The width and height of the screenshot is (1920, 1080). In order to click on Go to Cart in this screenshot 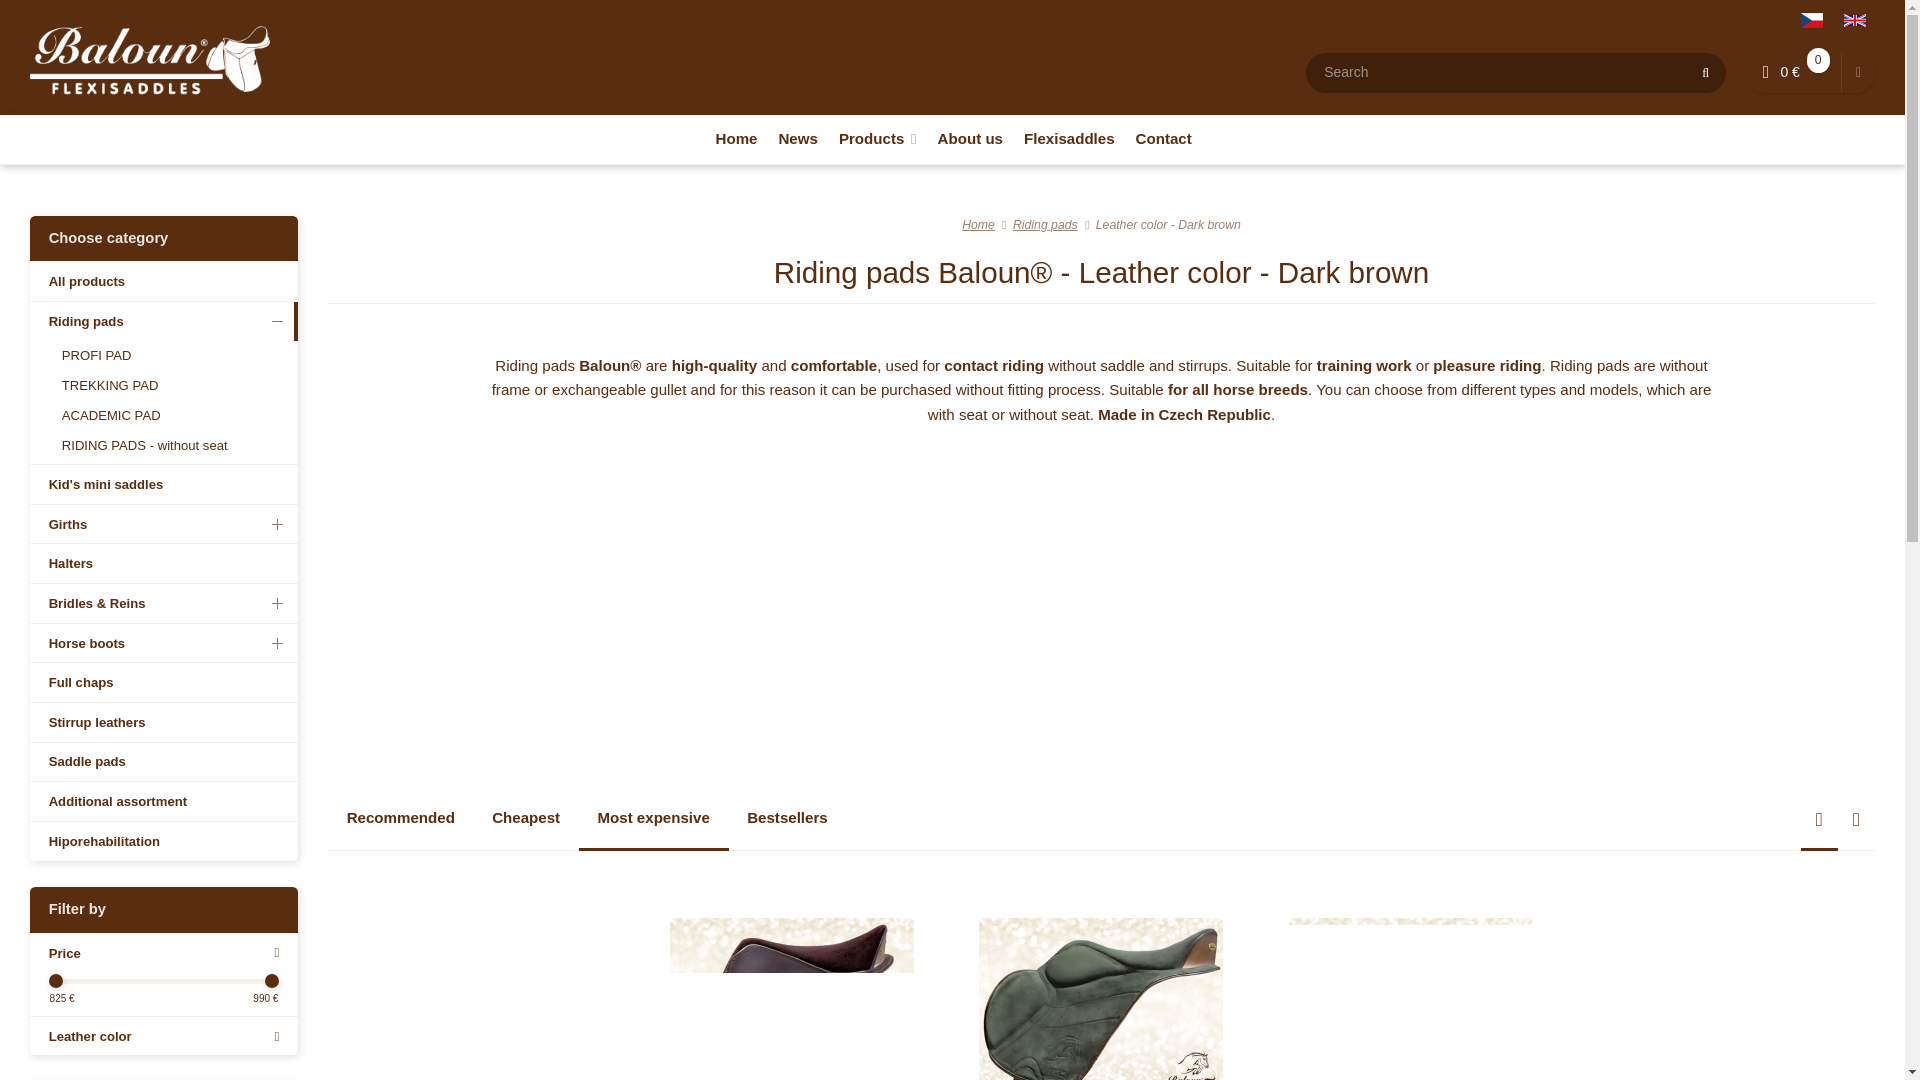, I will do `click(1792, 72)`.